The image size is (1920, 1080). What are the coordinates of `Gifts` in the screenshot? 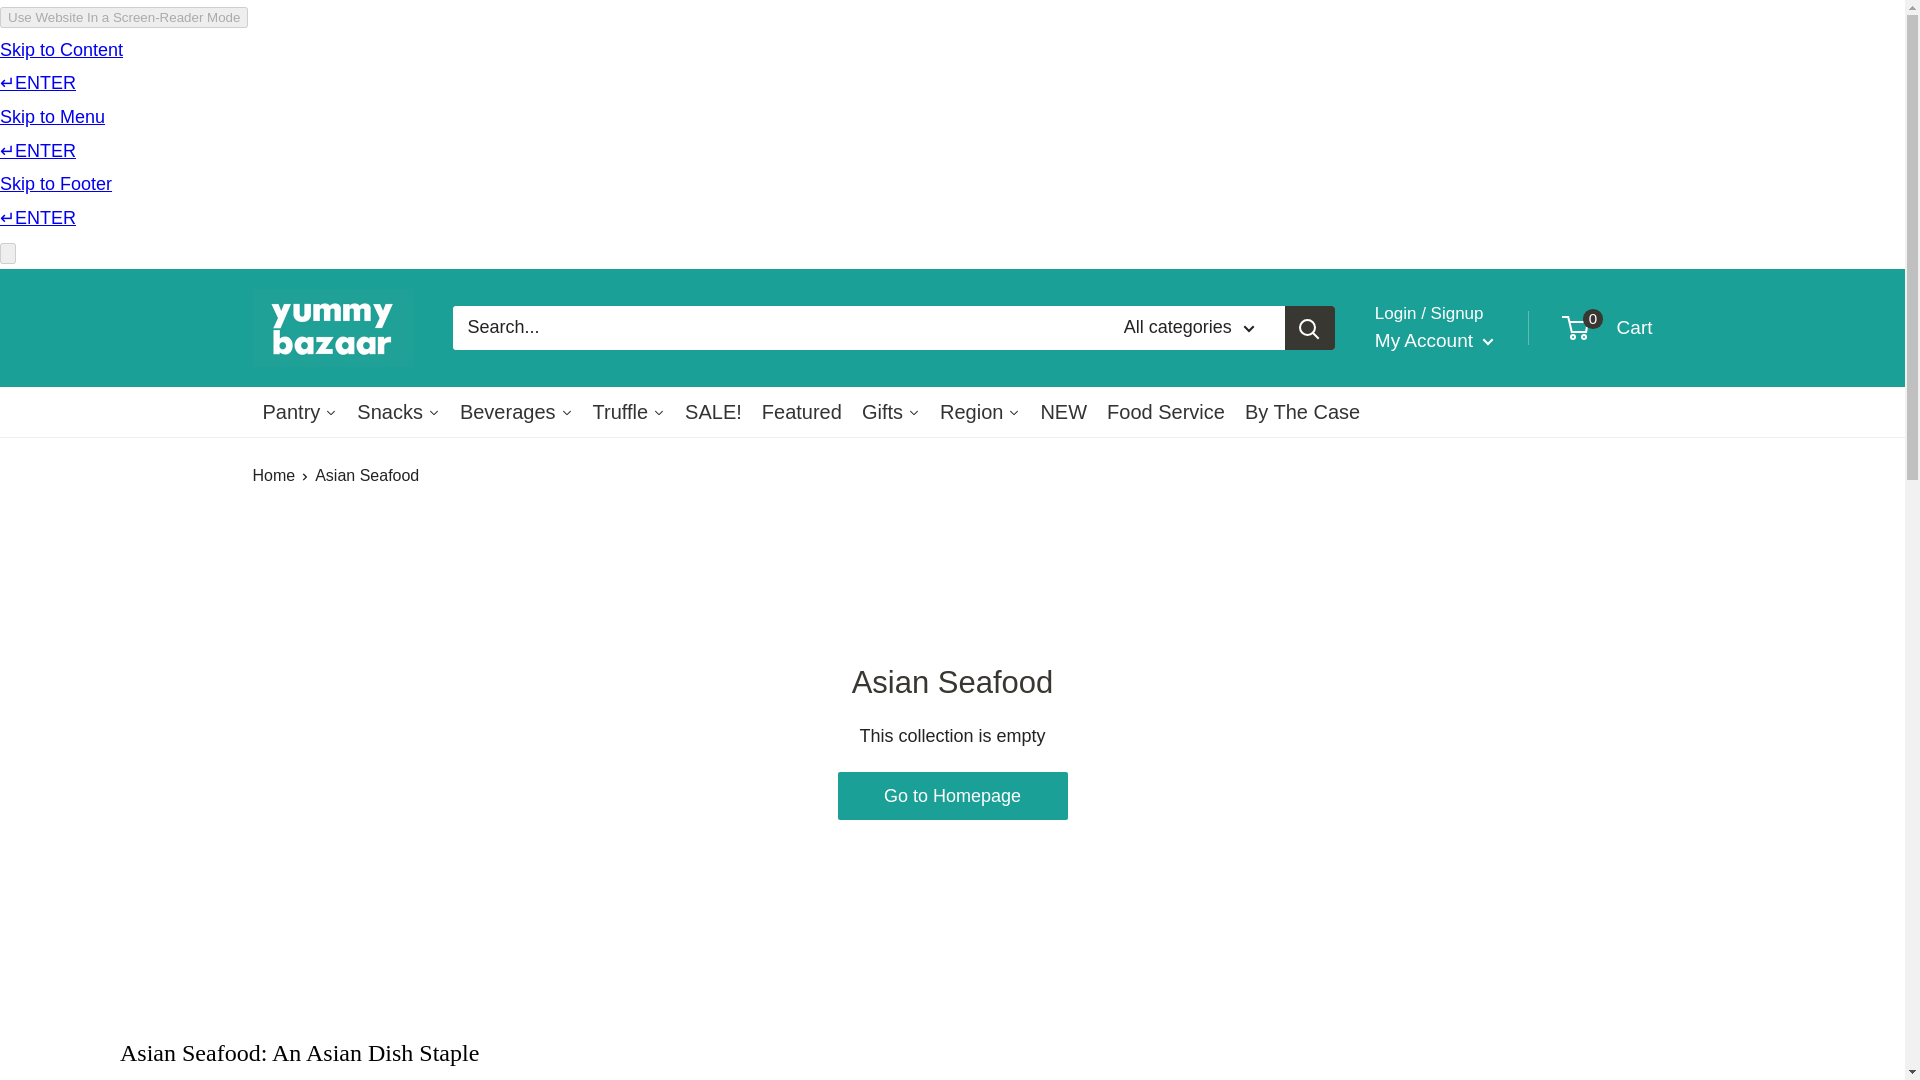 It's located at (890, 412).